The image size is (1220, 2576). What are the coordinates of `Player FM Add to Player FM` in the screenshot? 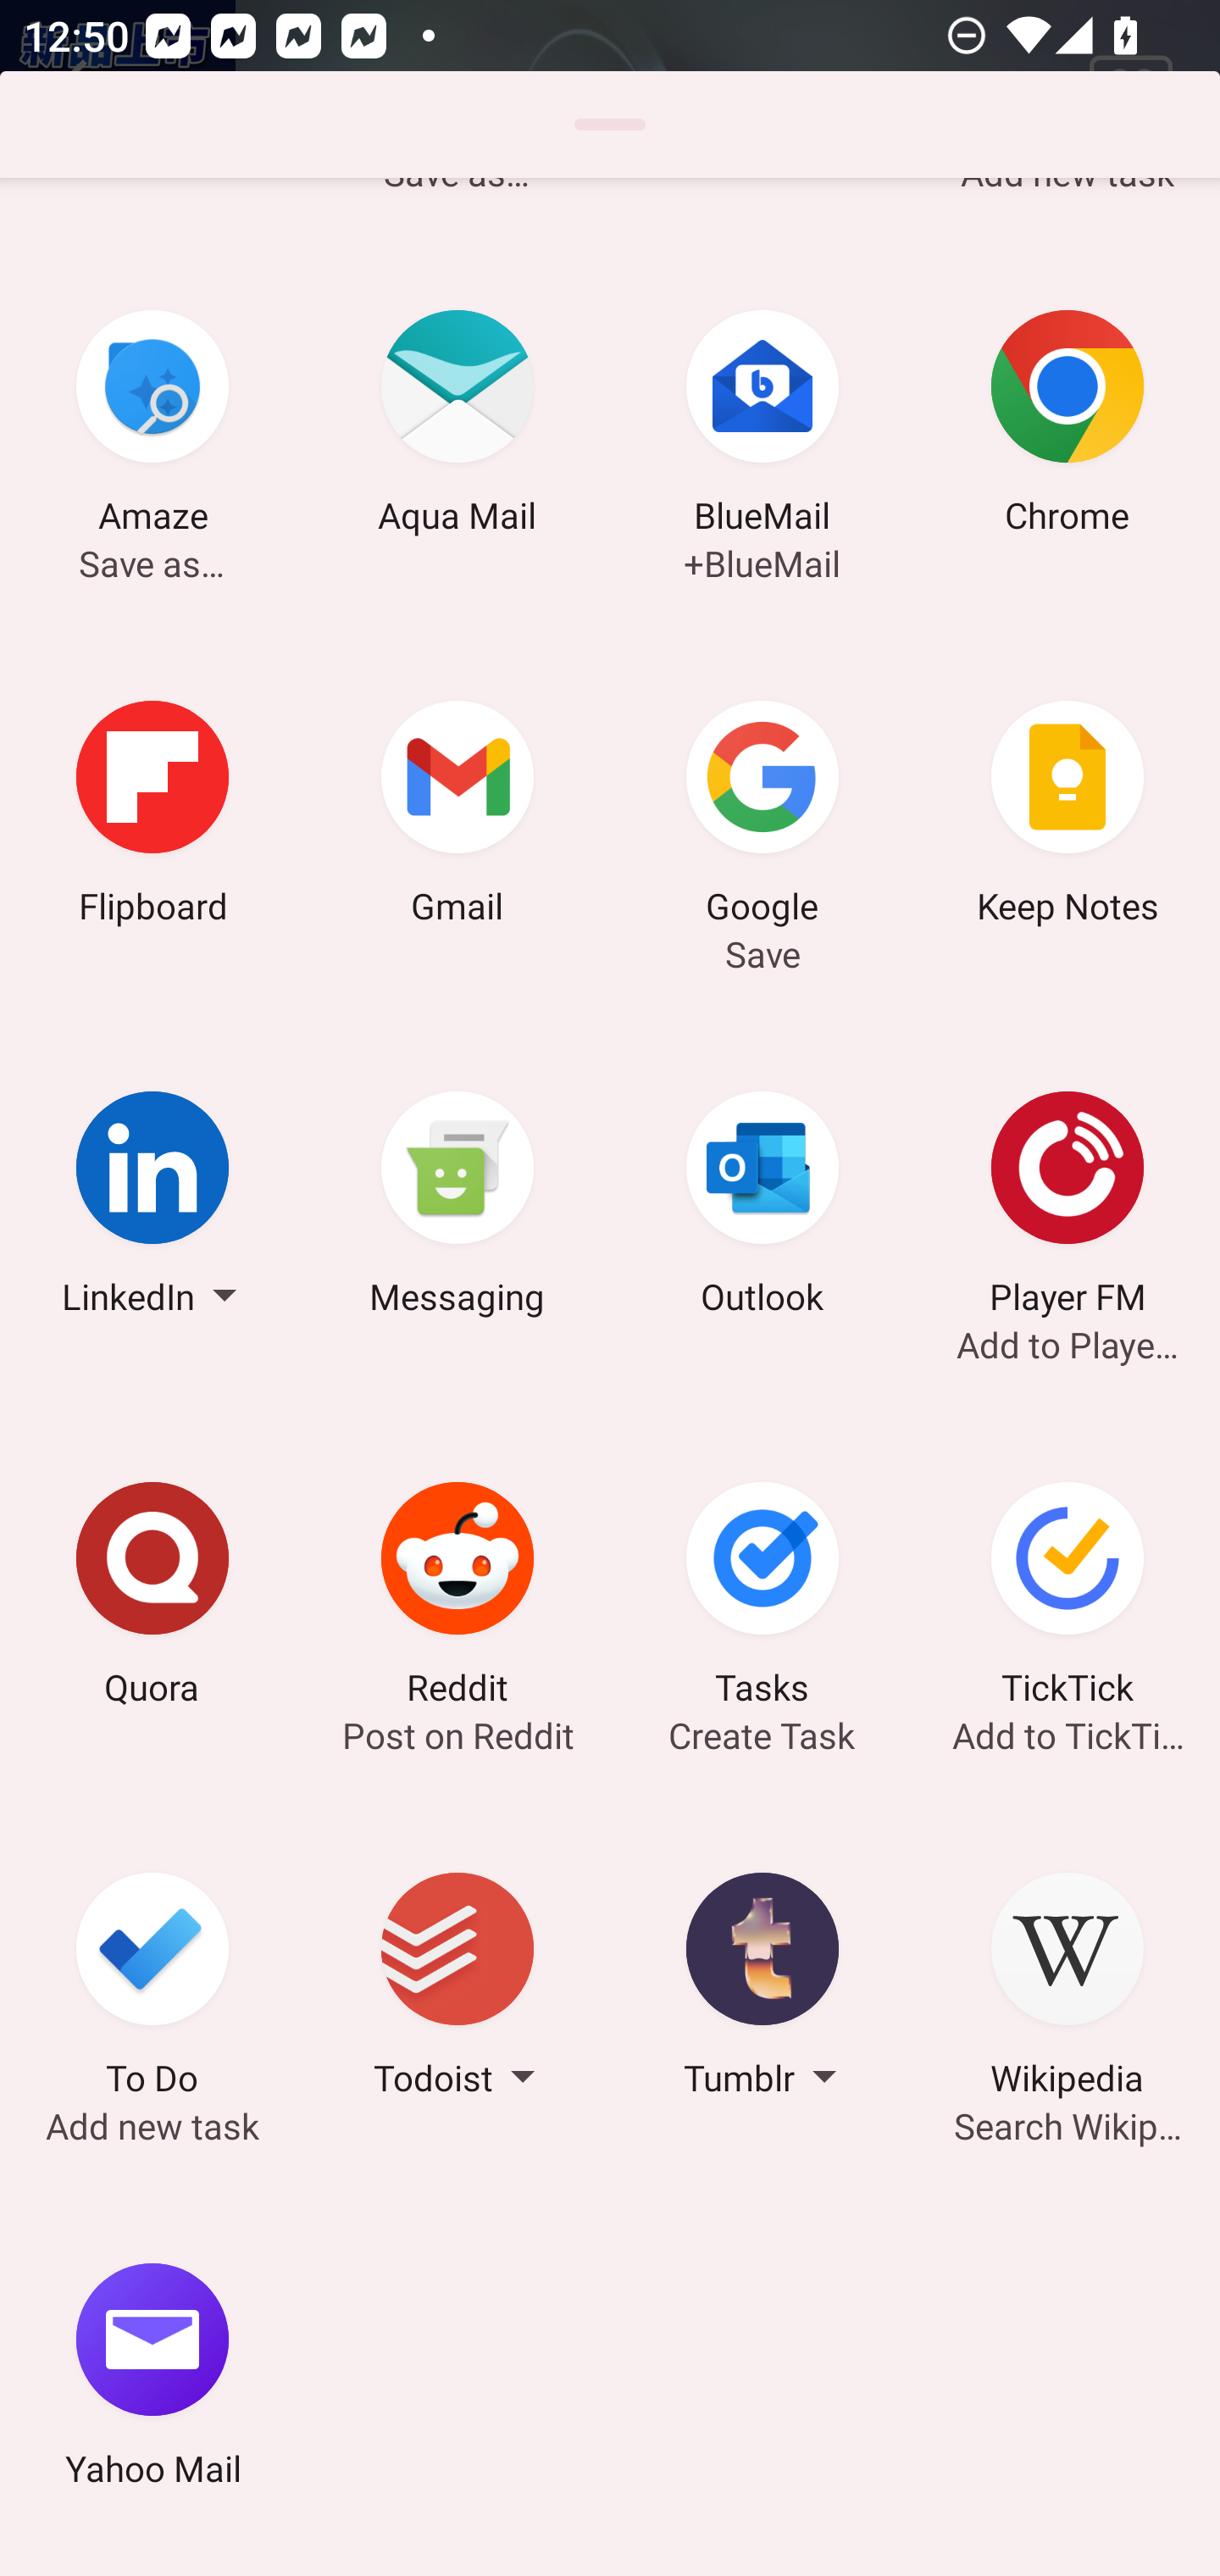 It's located at (1067, 1207).